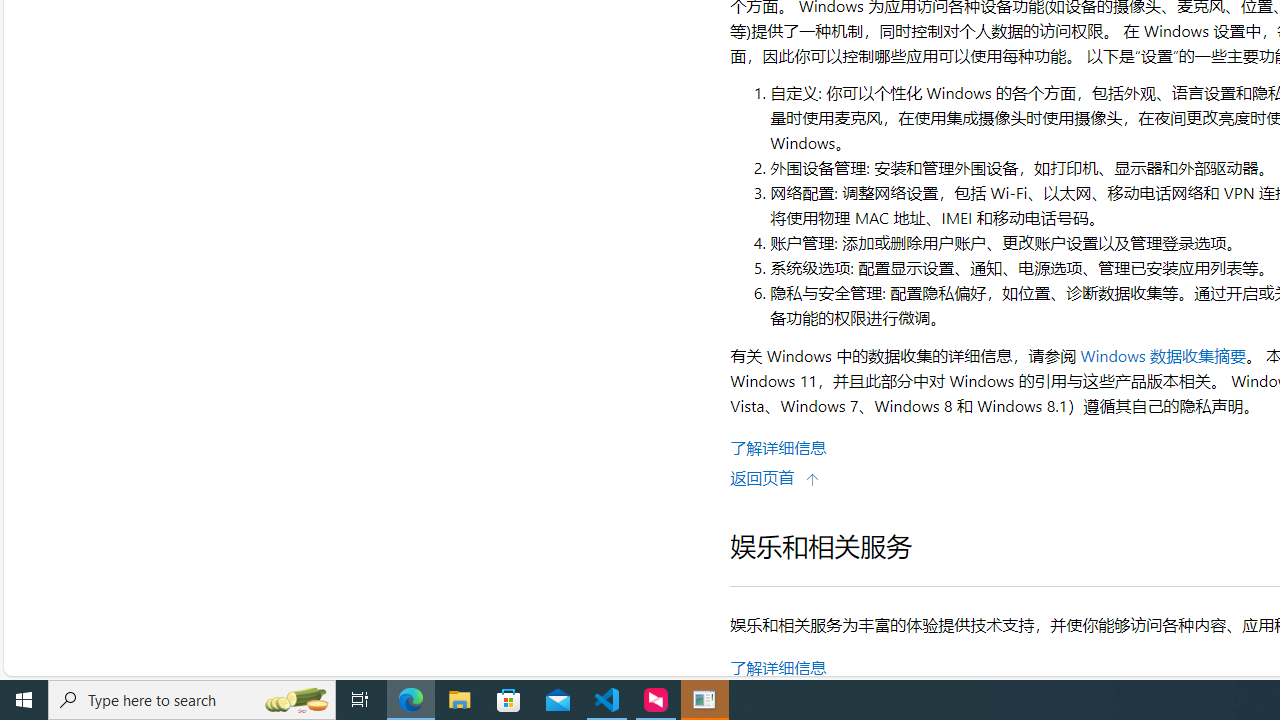 This screenshot has width=1280, height=720. What do you see at coordinates (778, 447) in the screenshot?
I see `Learn More about Windows` at bounding box center [778, 447].